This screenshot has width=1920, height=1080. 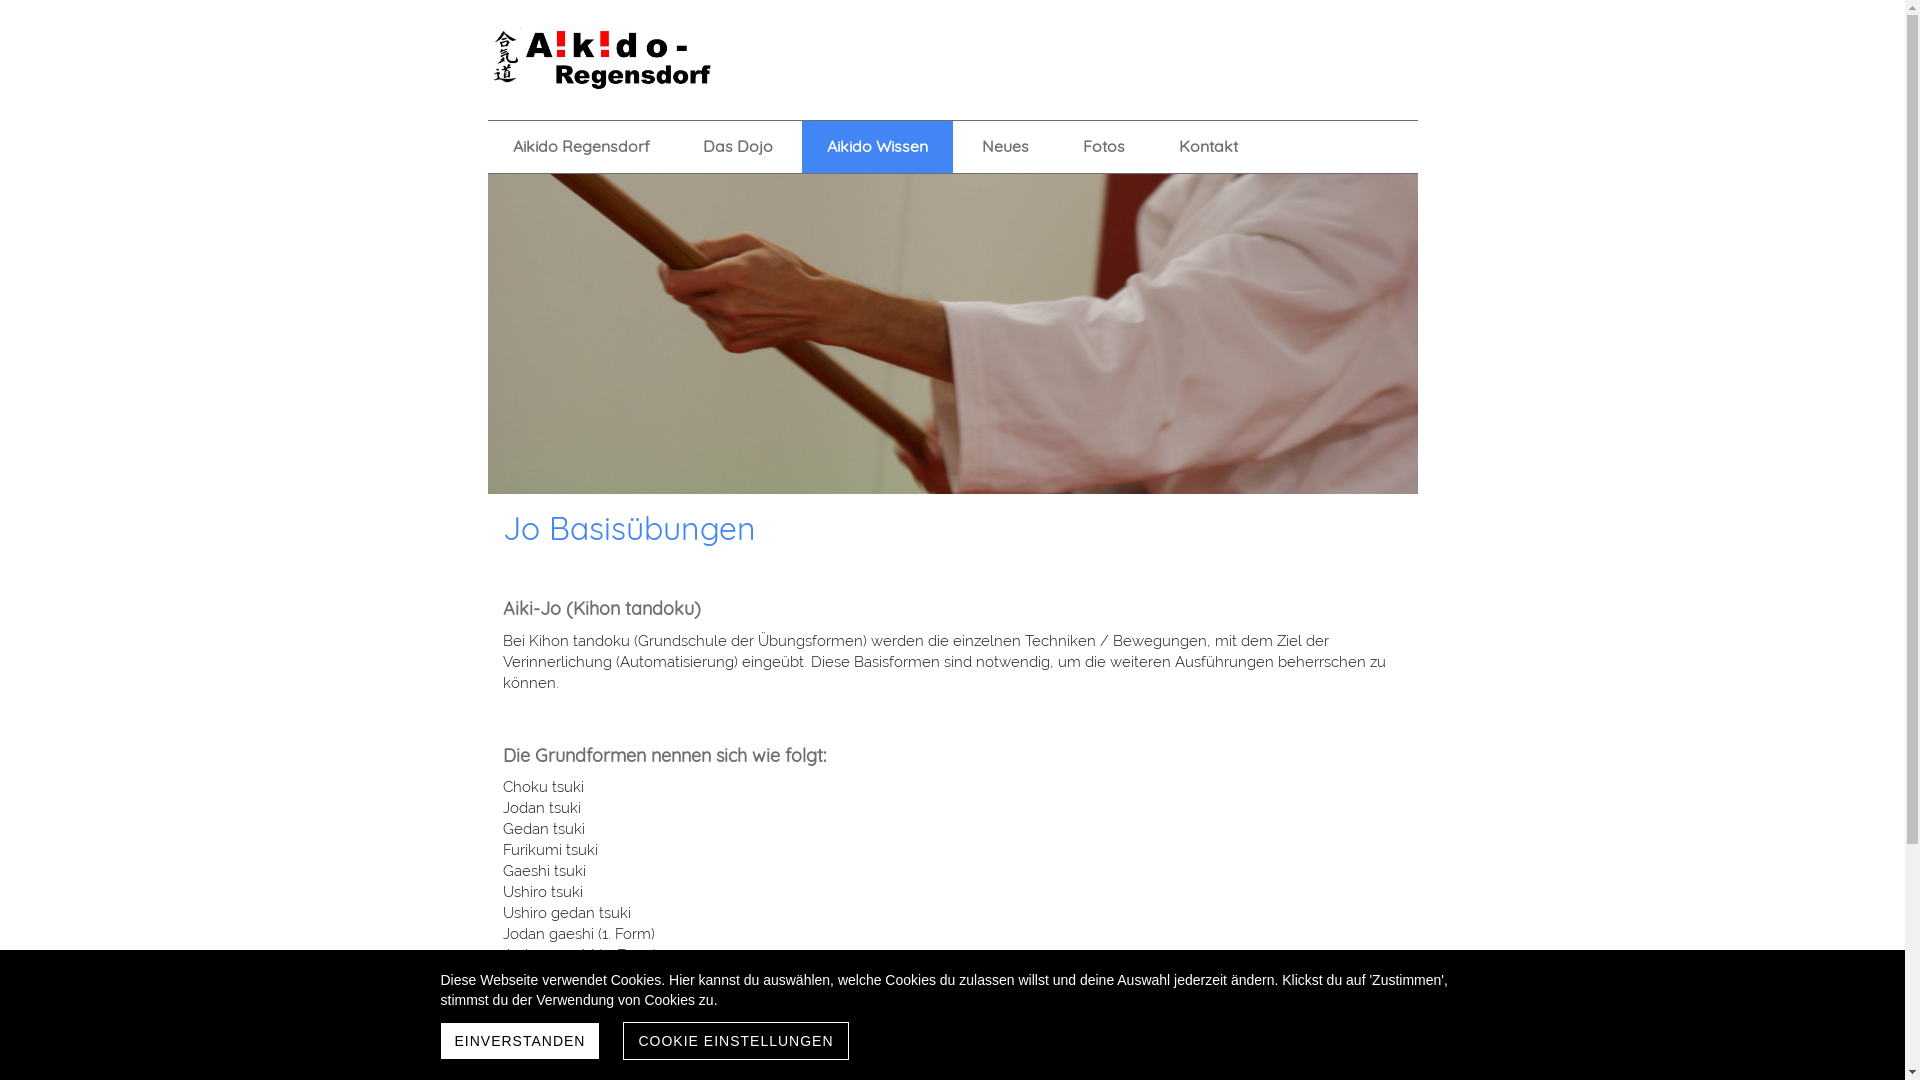 What do you see at coordinates (1006, 147) in the screenshot?
I see `Neues` at bounding box center [1006, 147].